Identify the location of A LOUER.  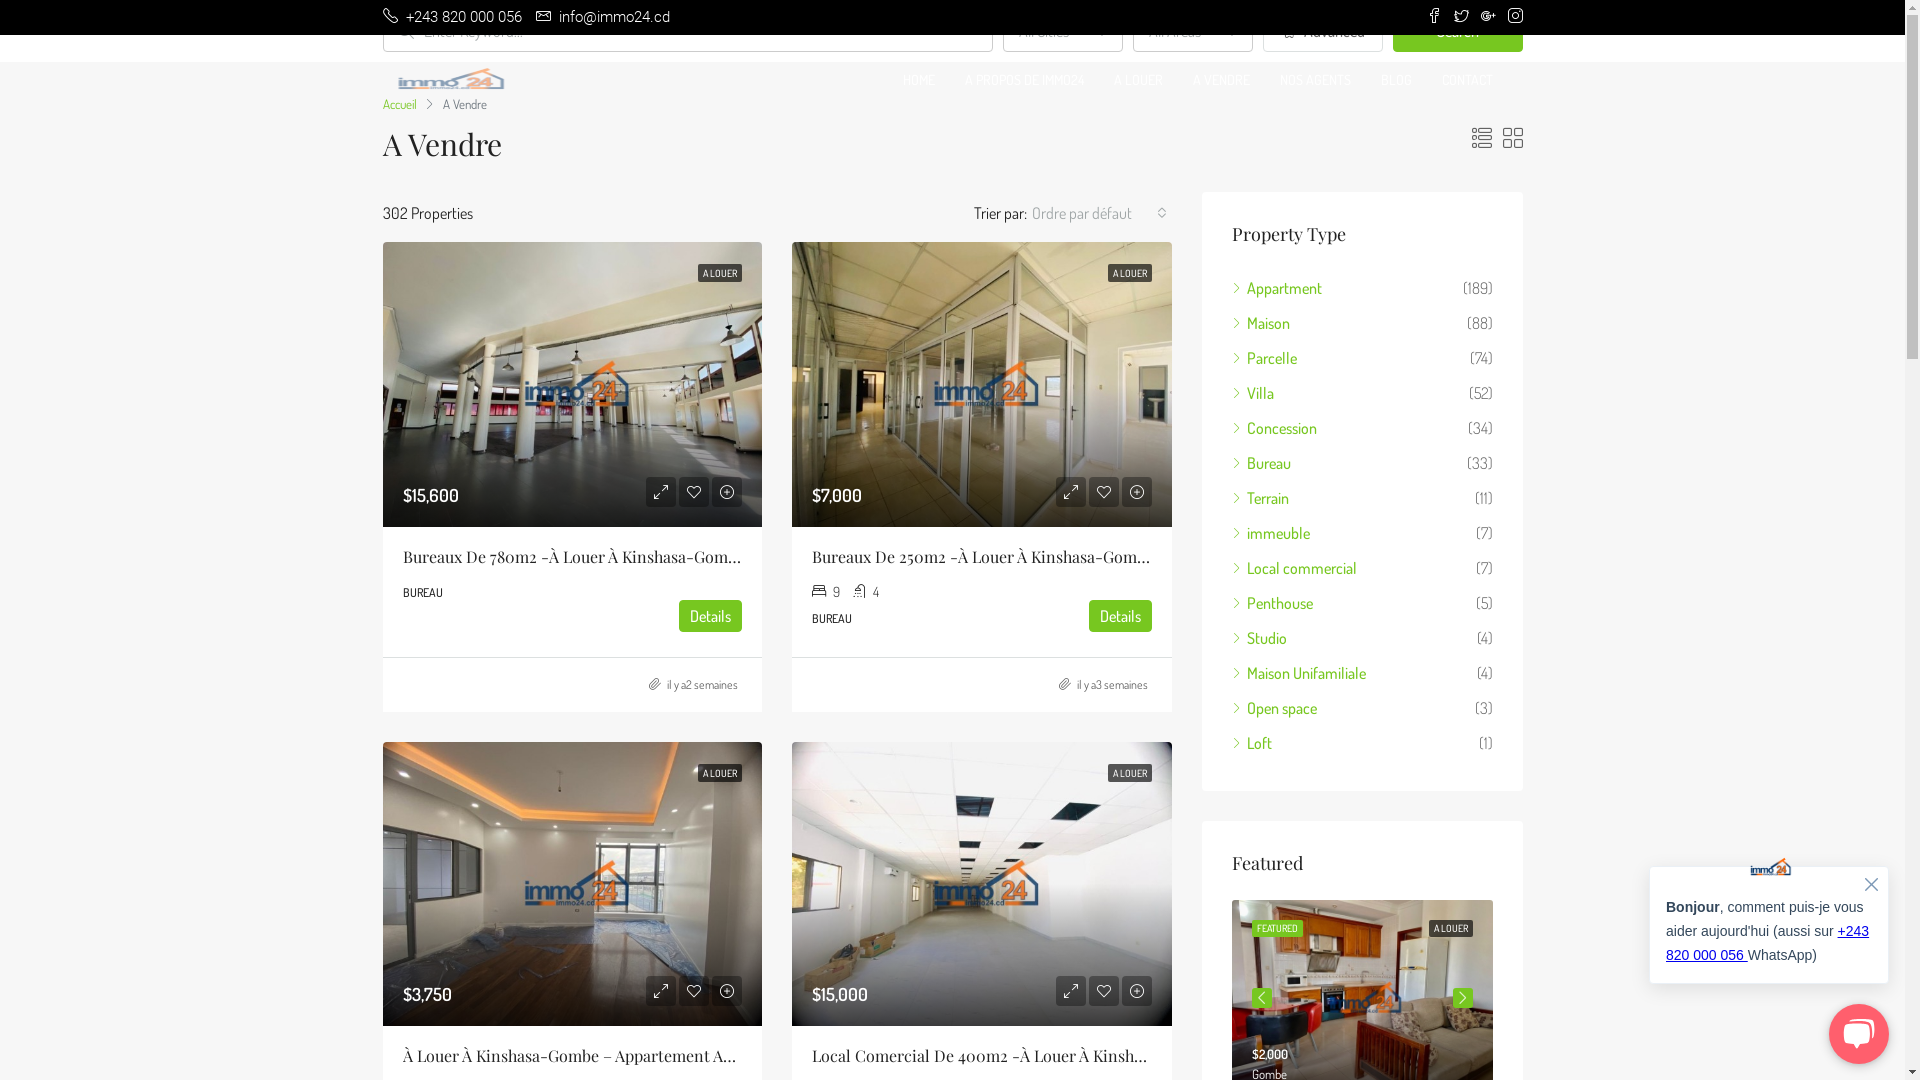
(720, 773).